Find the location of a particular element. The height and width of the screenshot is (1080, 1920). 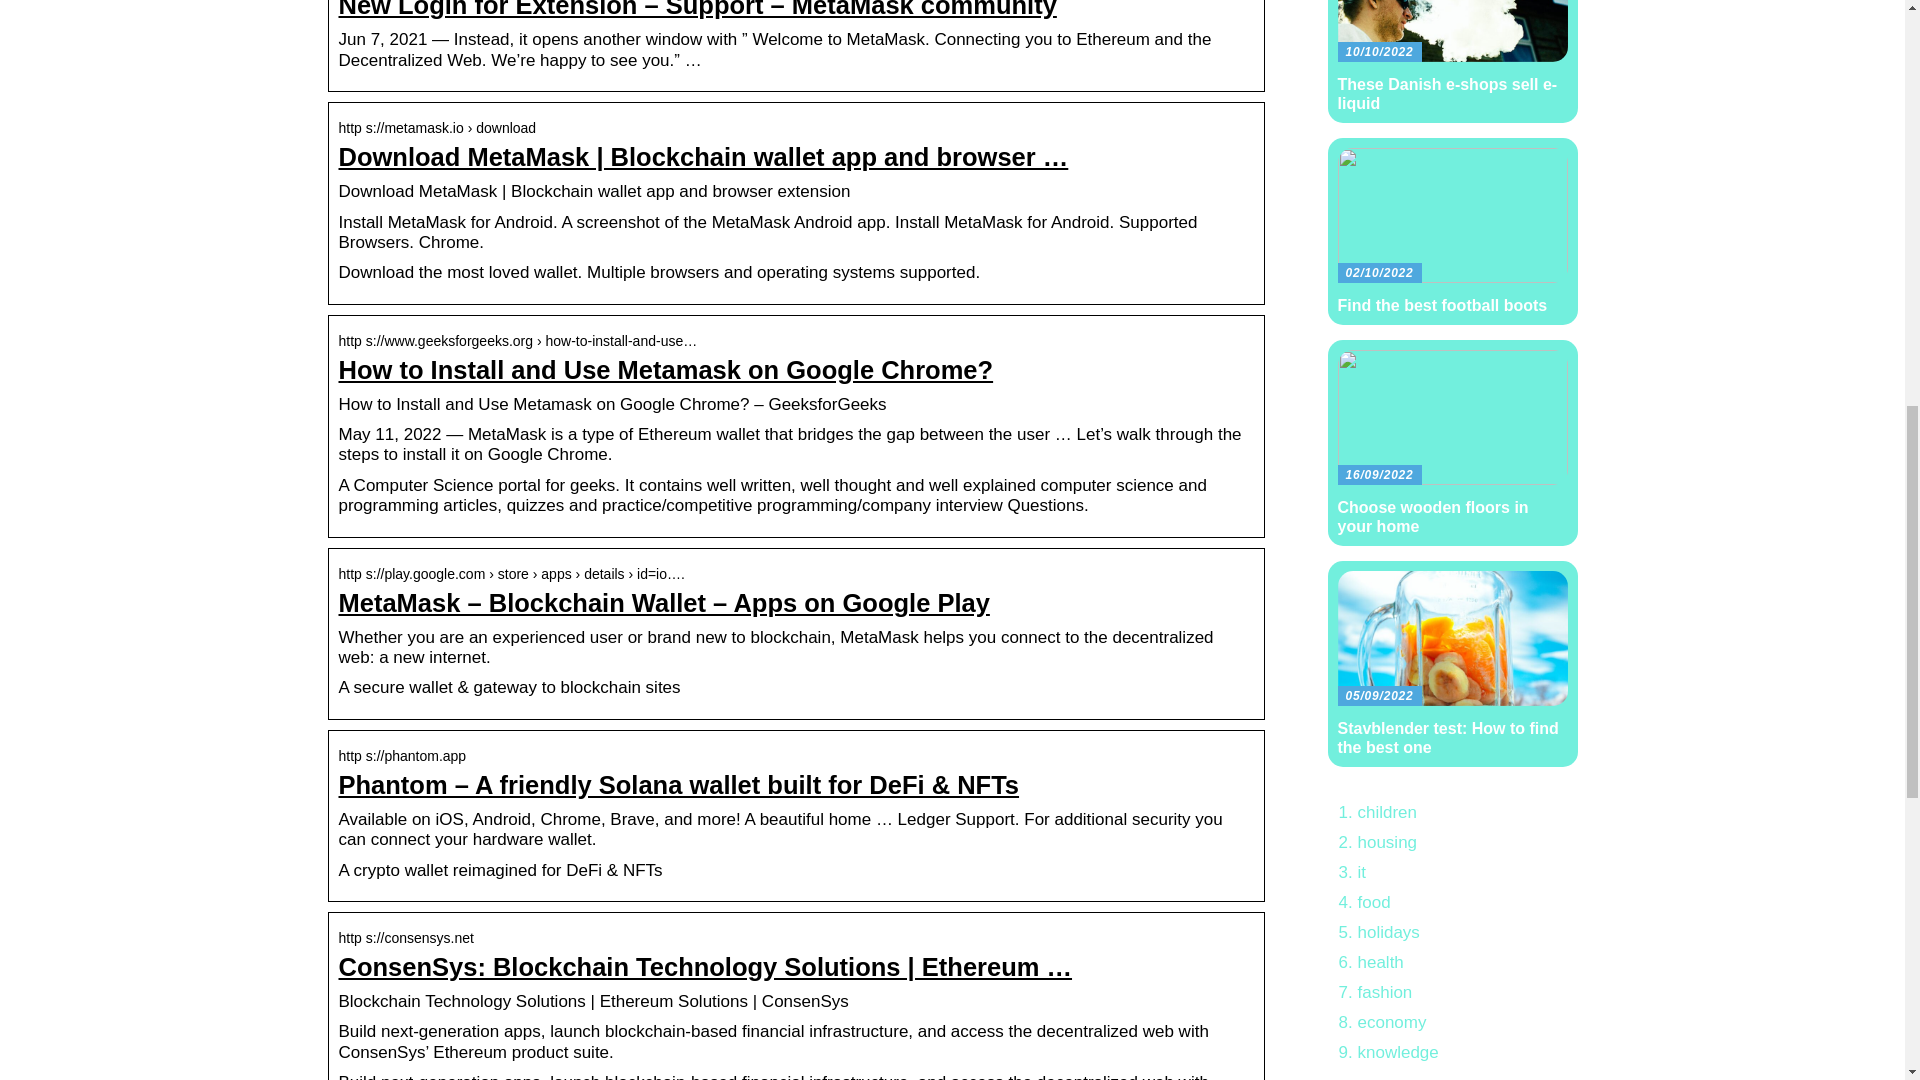

economy is located at coordinates (1392, 1022).